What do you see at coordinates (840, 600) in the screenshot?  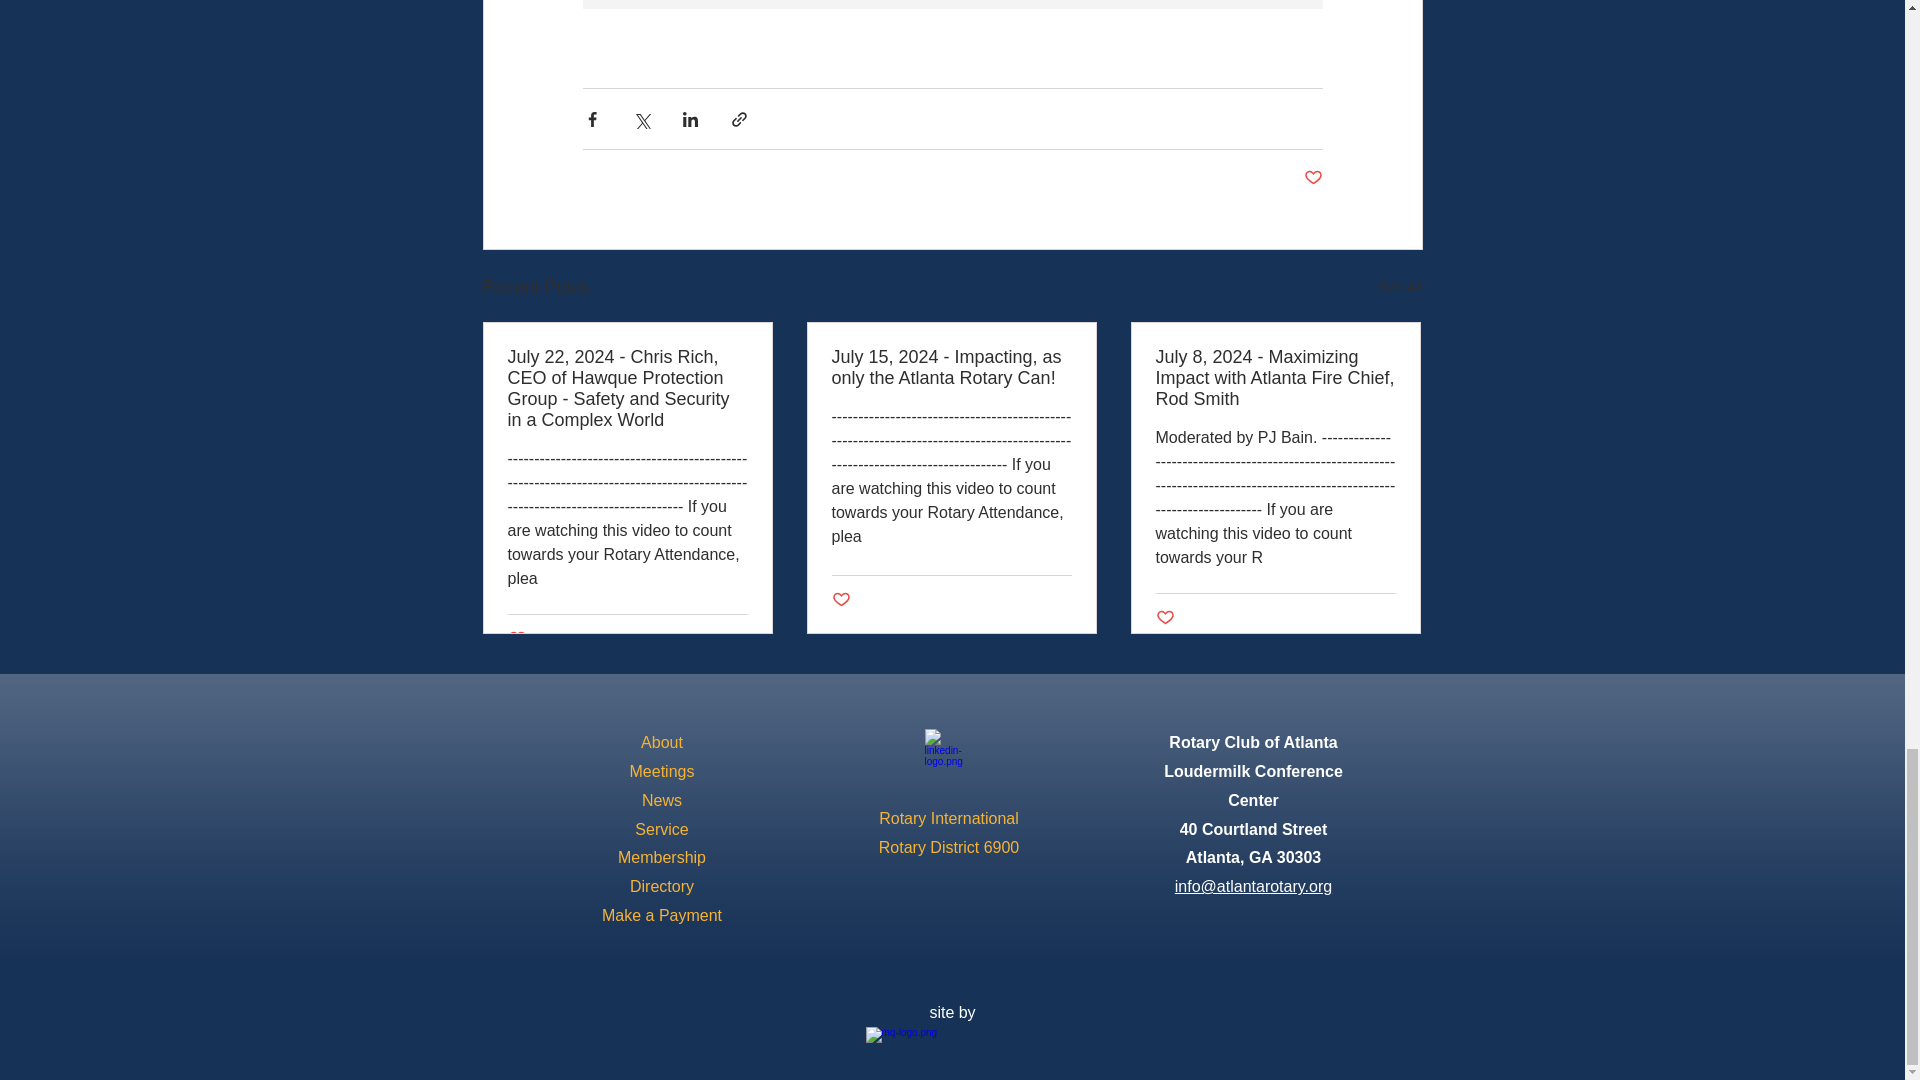 I see `Post not marked as liked` at bounding box center [840, 600].